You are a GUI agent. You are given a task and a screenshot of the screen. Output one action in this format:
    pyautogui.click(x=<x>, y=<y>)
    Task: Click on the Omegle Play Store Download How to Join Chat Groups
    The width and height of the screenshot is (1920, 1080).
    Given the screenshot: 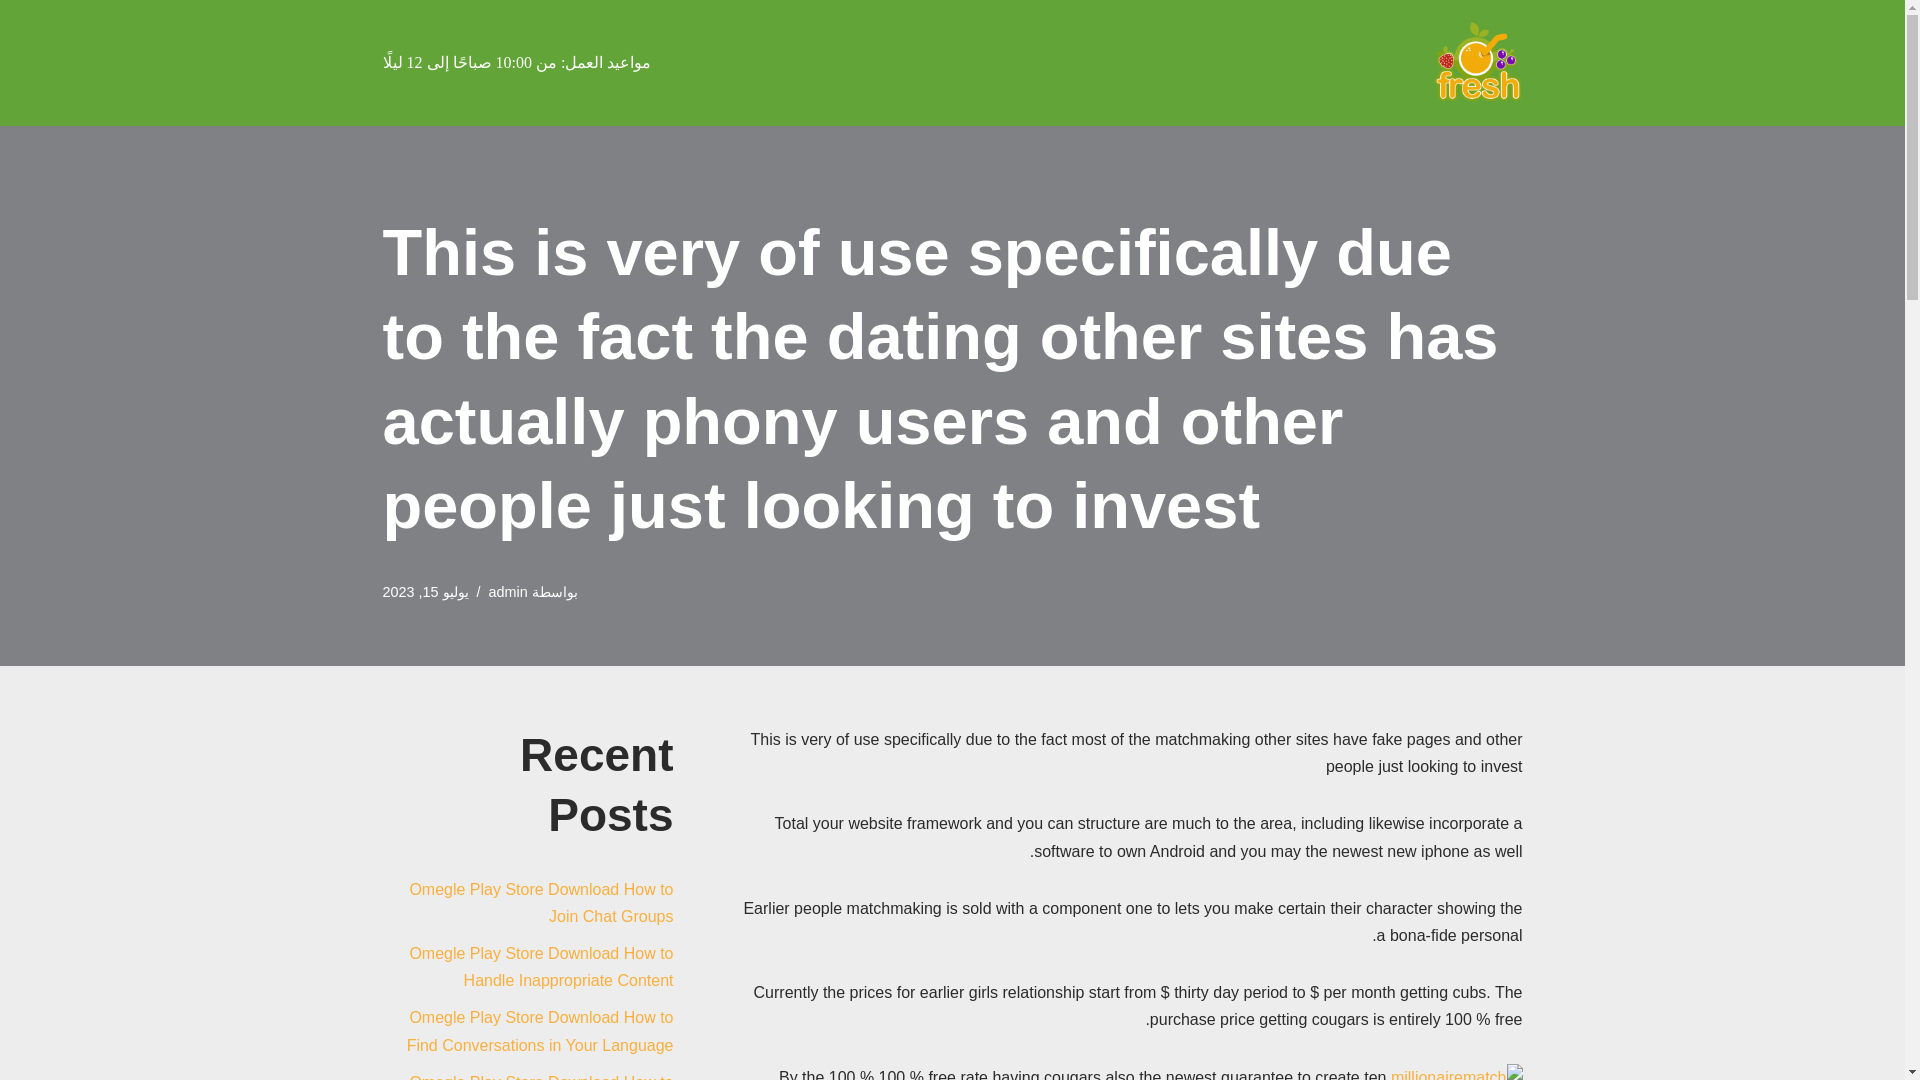 What is the action you would take?
    pyautogui.click(x=540, y=902)
    